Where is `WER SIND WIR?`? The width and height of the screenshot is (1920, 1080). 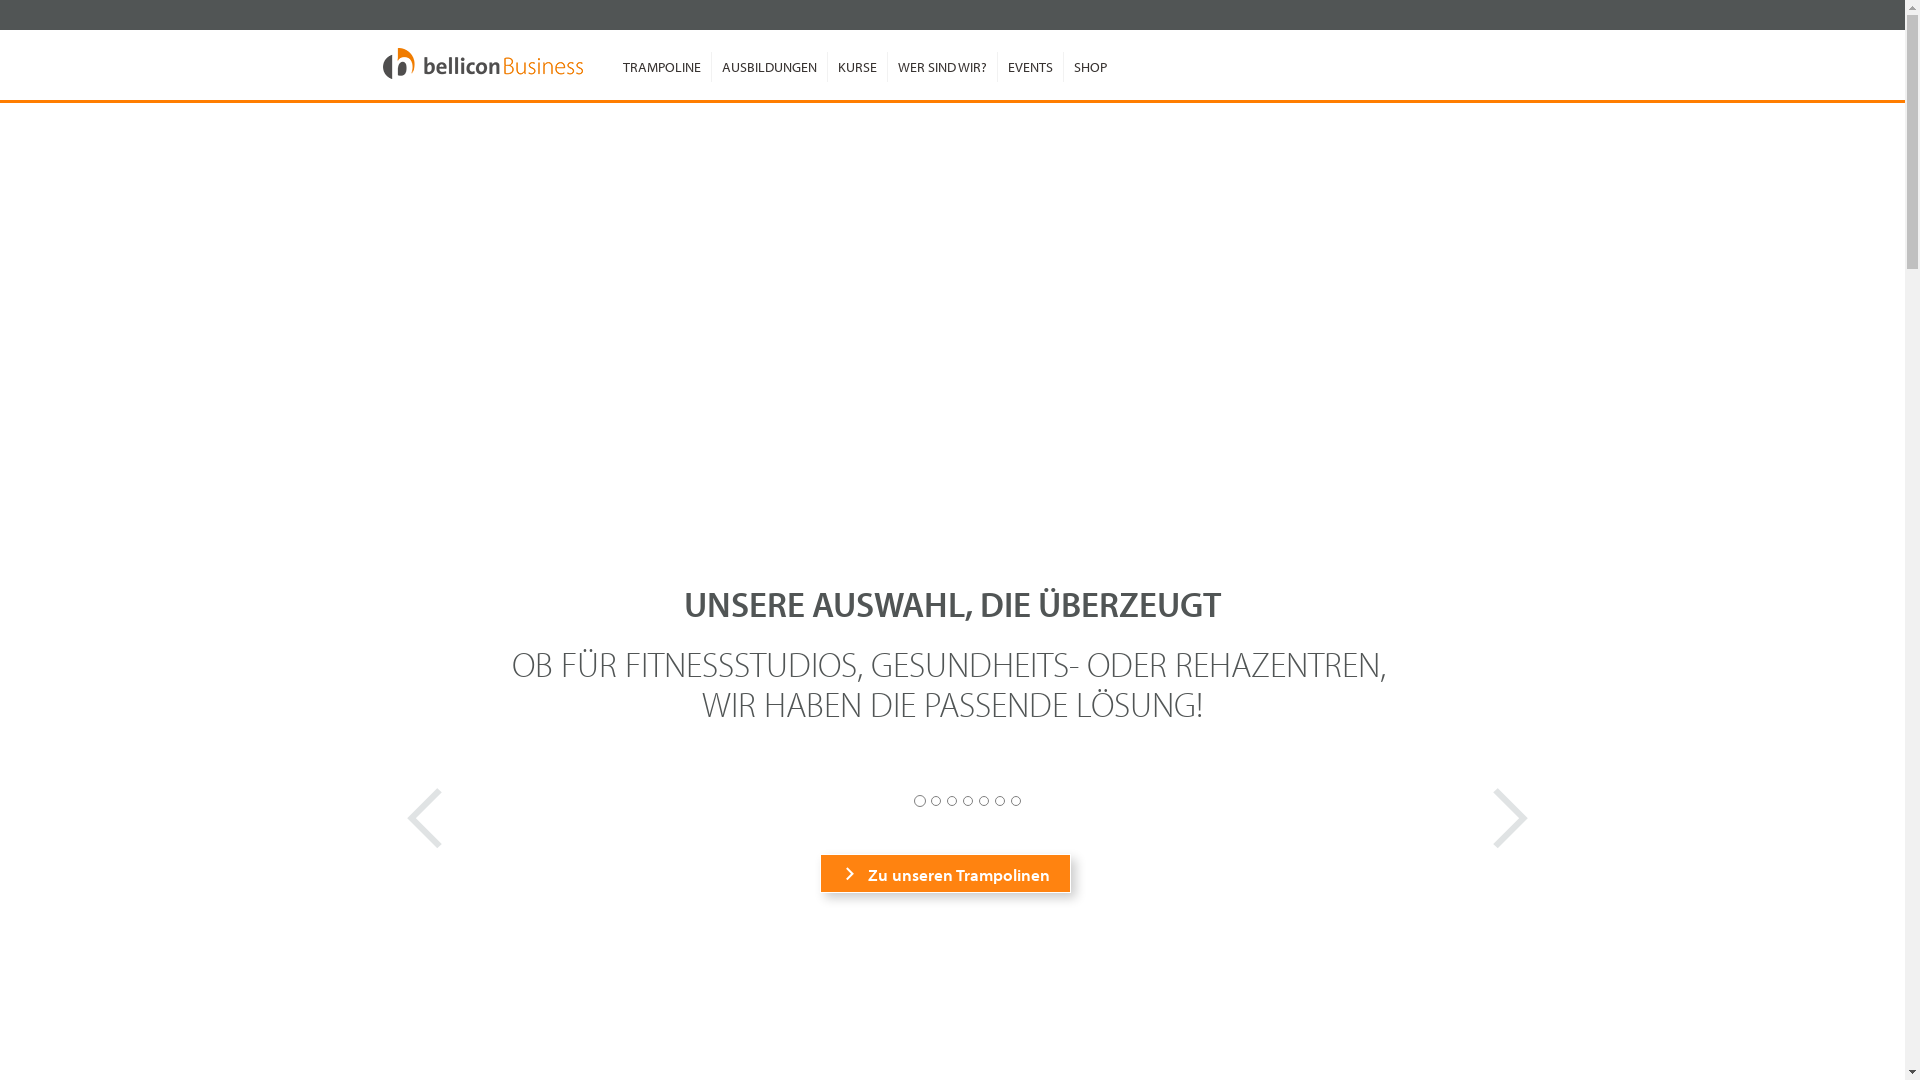
WER SIND WIR? is located at coordinates (941, 67).